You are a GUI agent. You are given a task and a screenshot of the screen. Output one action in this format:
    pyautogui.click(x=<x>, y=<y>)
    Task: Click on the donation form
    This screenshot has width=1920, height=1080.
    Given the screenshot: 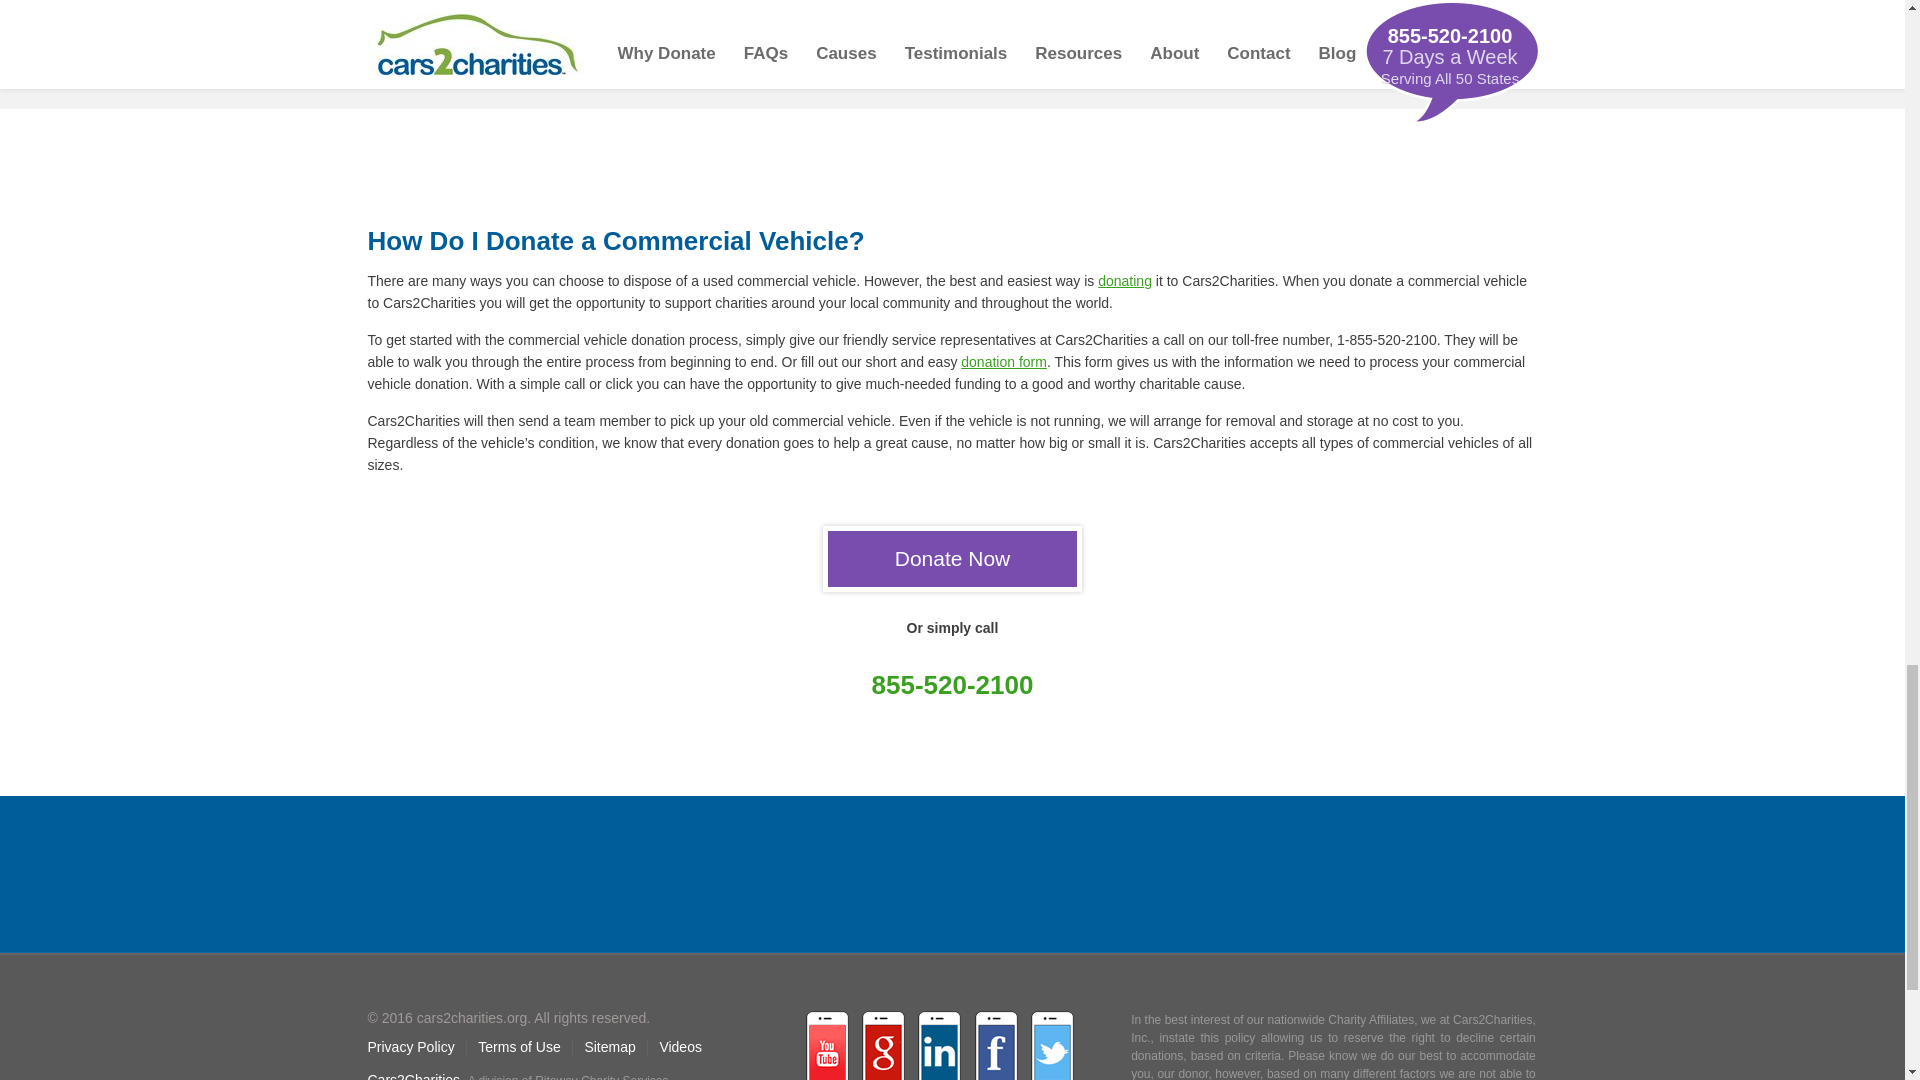 What is the action you would take?
    pyautogui.click(x=1004, y=362)
    